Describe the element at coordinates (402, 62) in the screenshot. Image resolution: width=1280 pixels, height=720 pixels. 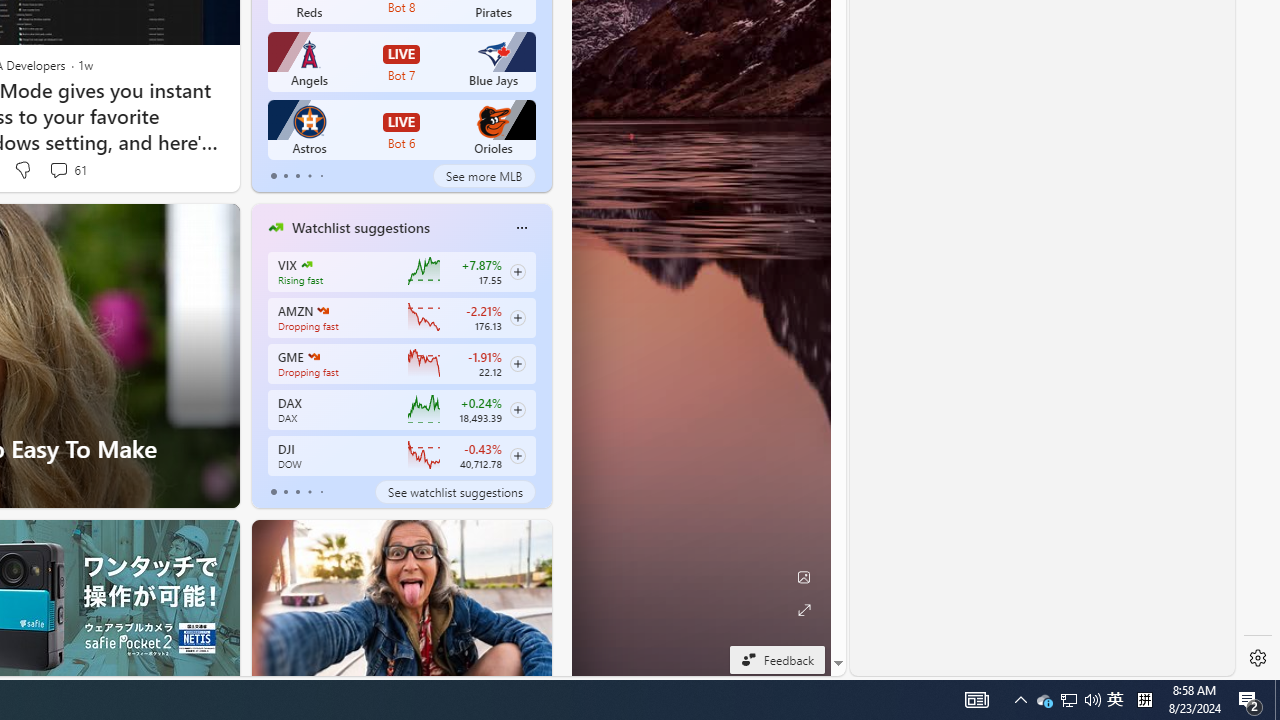
I see `Angels LIVE Bot 7 Blue Jays` at that location.